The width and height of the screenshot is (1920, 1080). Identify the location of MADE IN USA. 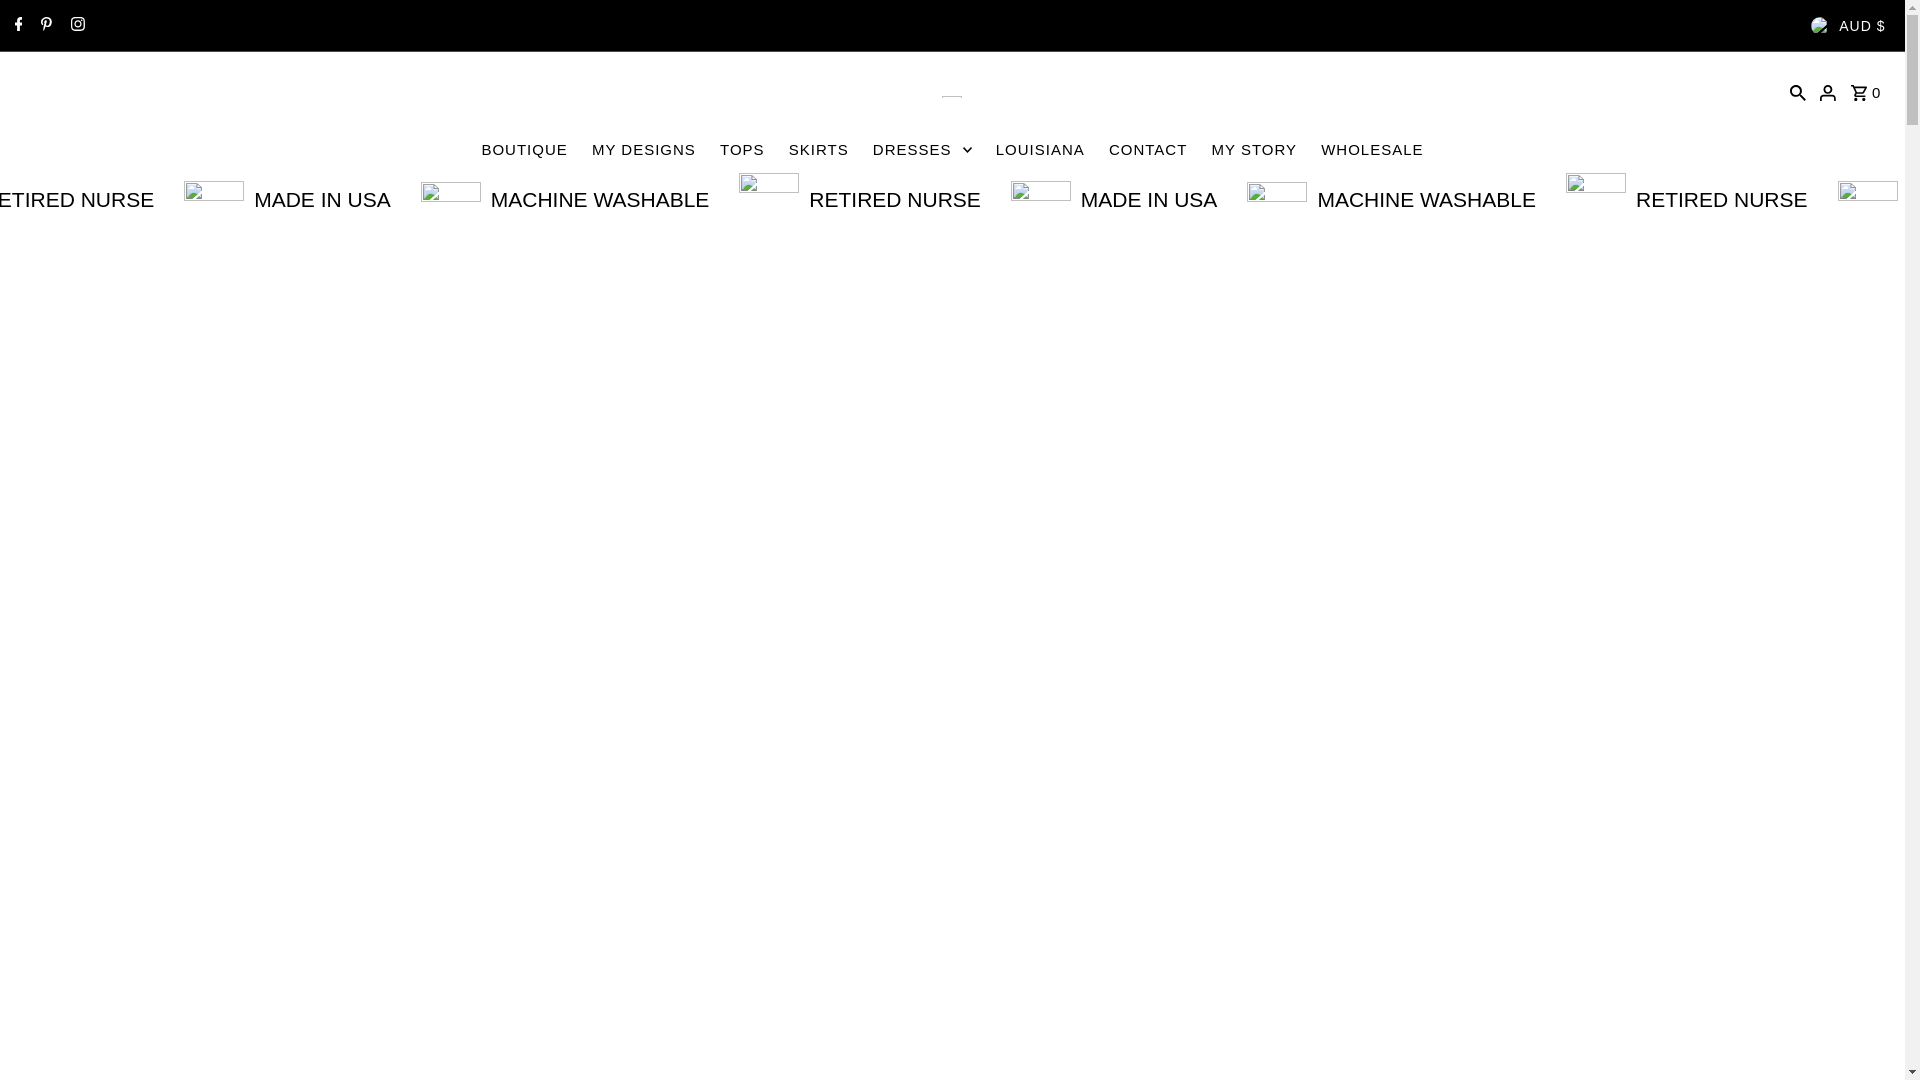
(615, 199).